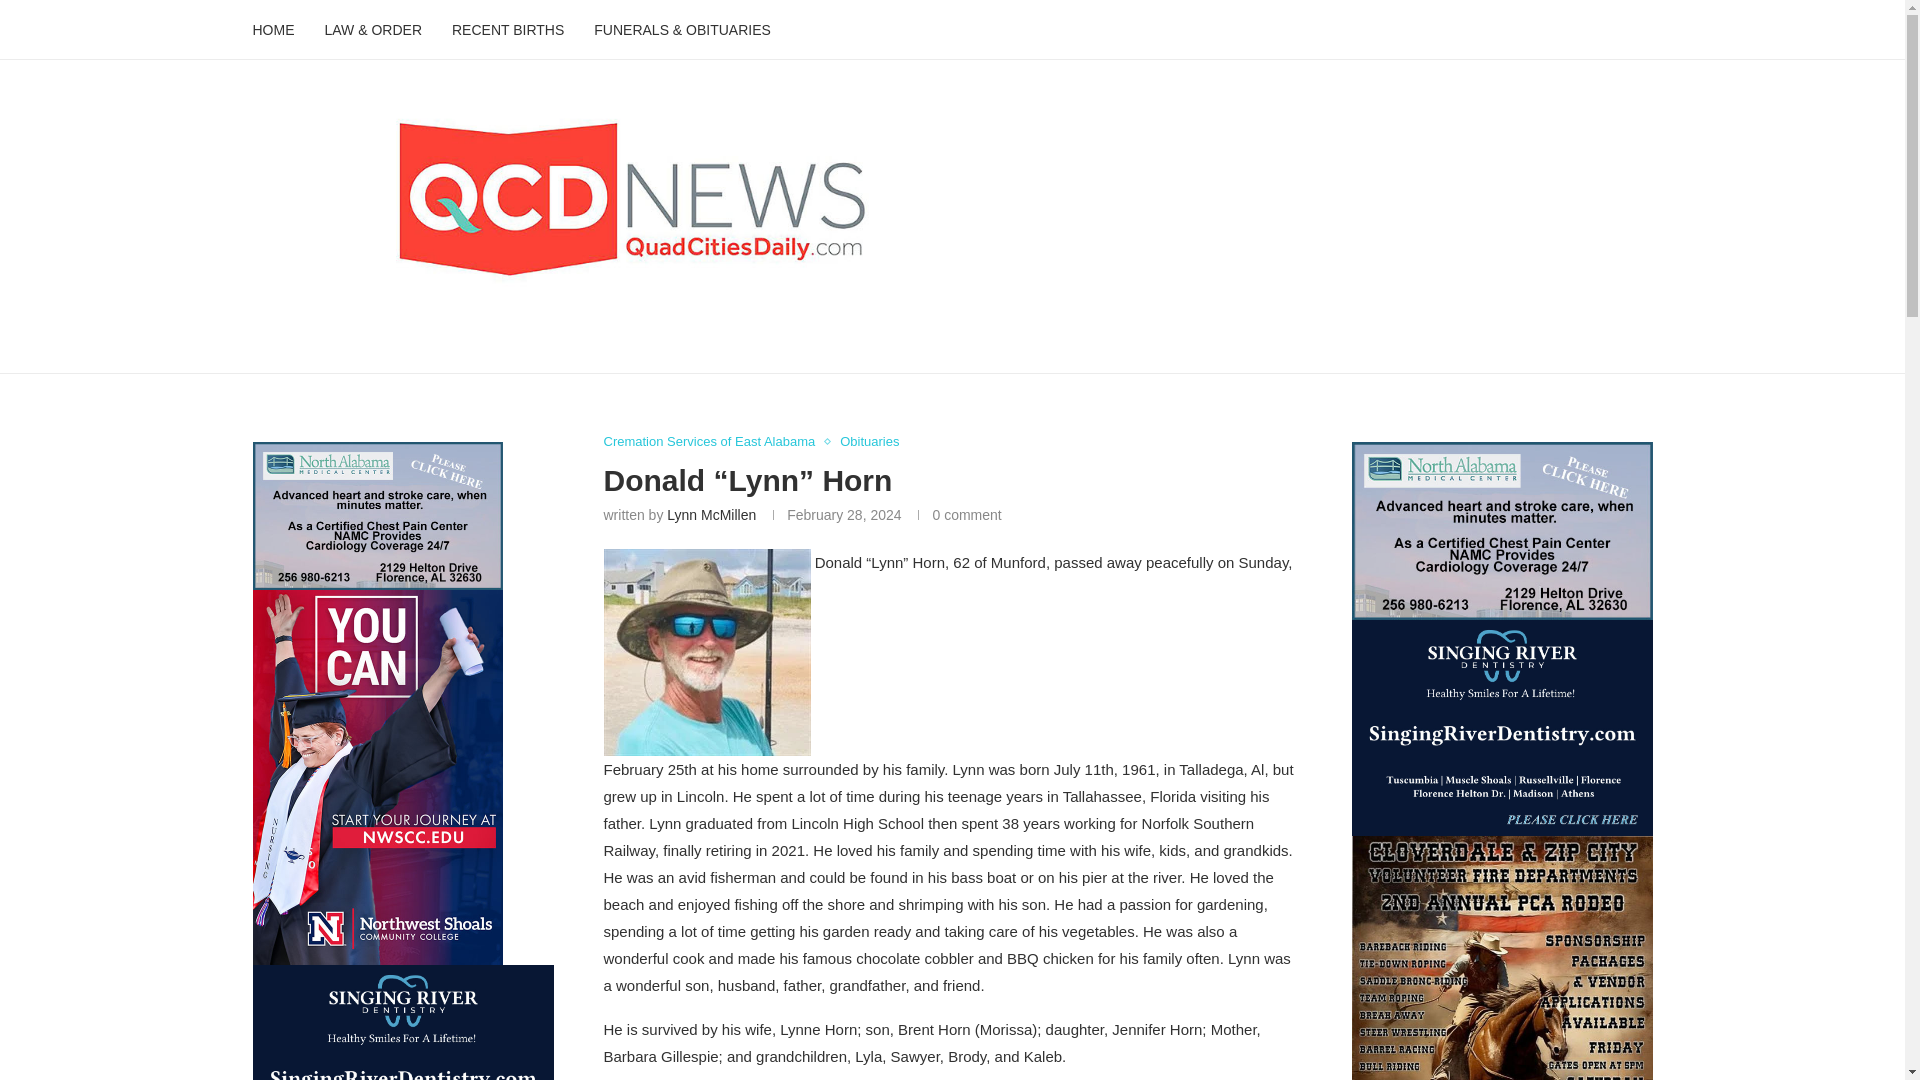 This screenshot has width=1920, height=1080. I want to click on Obituaries, so click(869, 442).